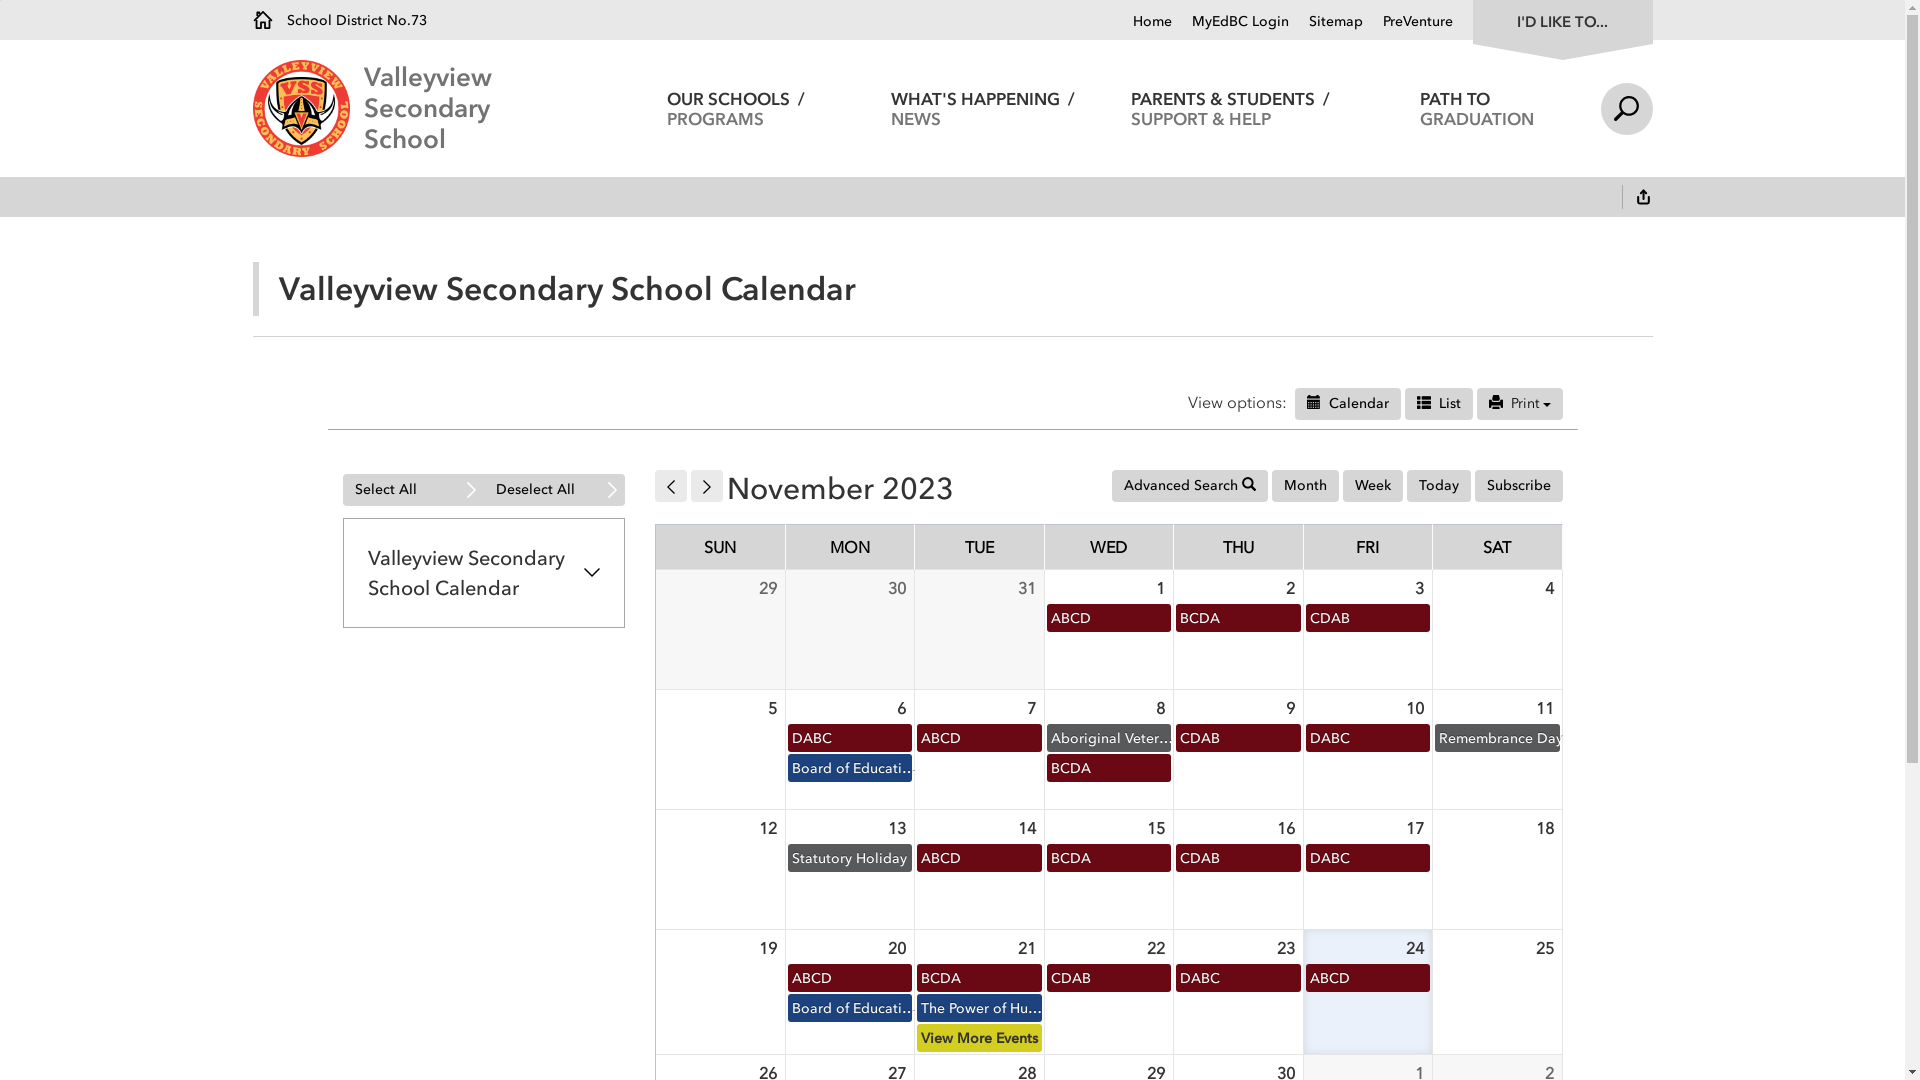 The width and height of the screenshot is (1920, 1080). Describe the element at coordinates (1108, 618) in the screenshot. I see `ABCD` at that location.